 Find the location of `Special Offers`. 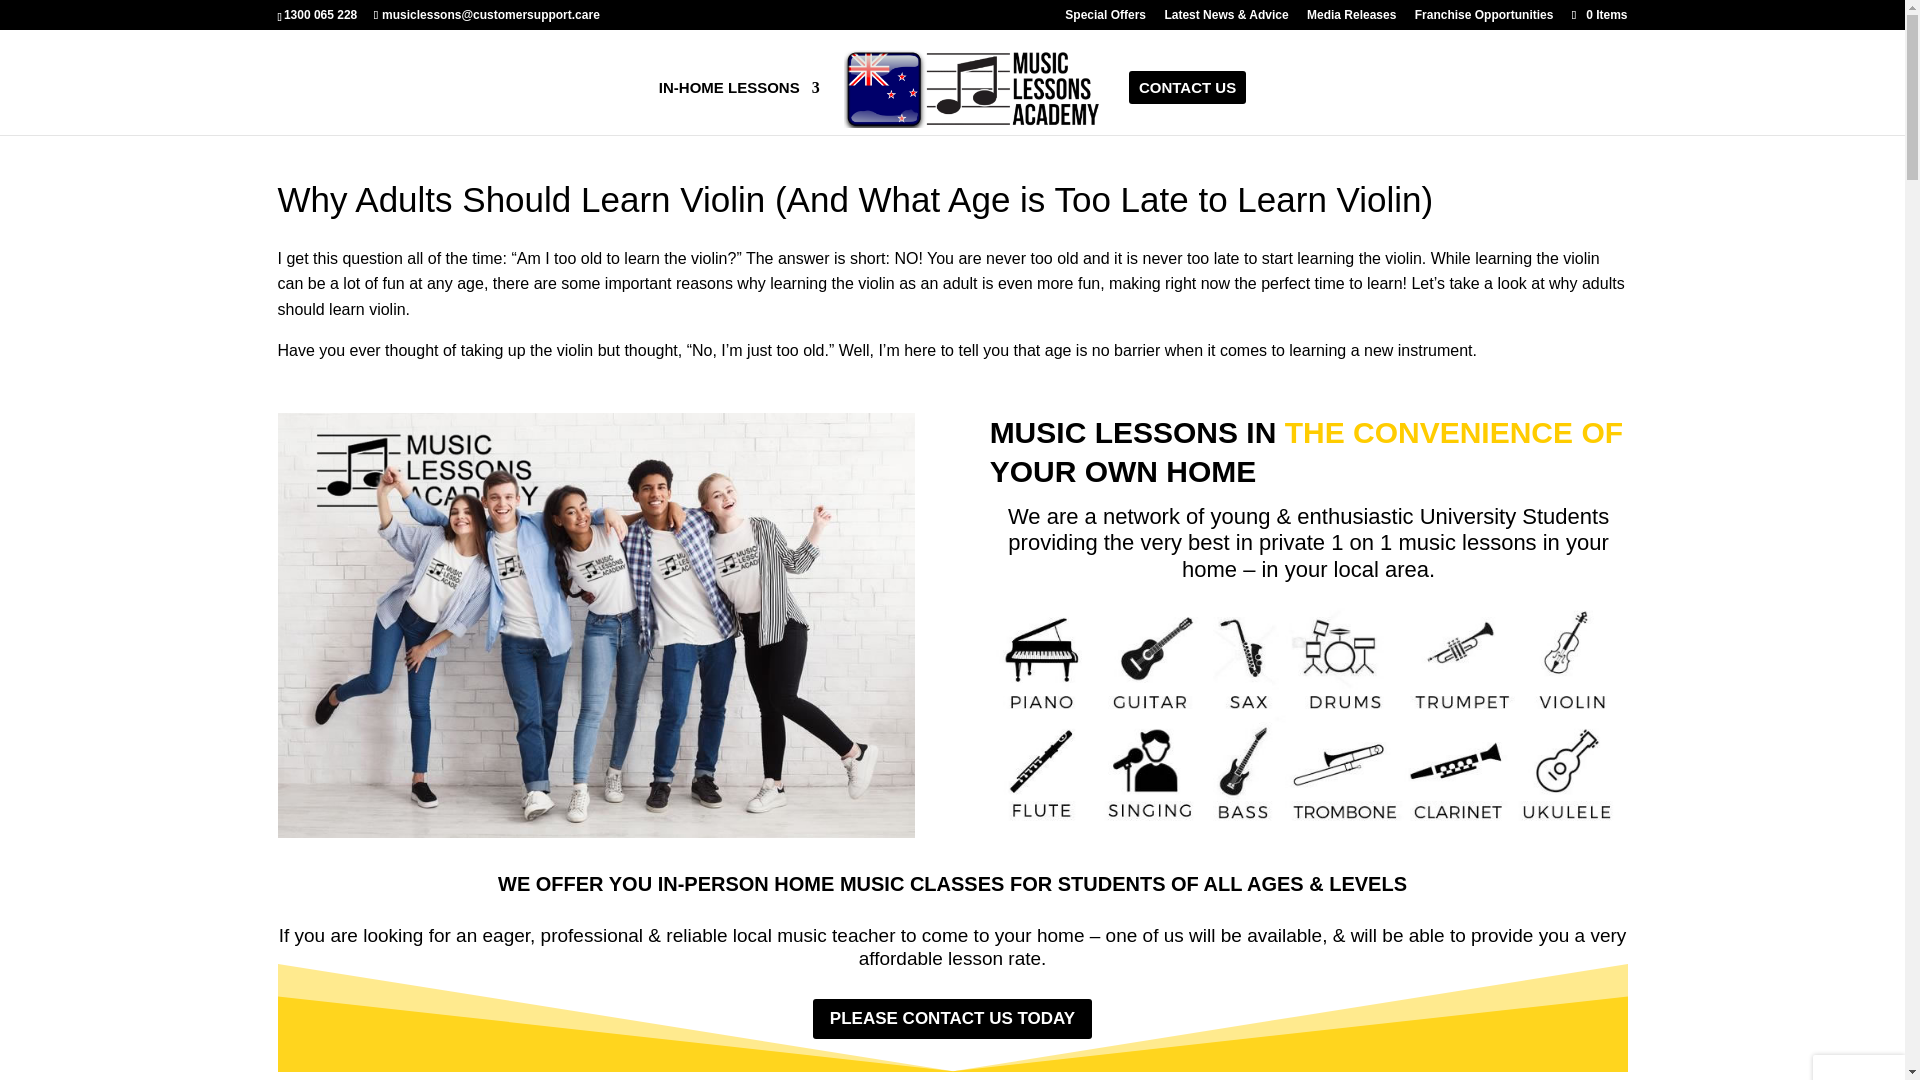

Special Offers is located at coordinates (1106, 19).